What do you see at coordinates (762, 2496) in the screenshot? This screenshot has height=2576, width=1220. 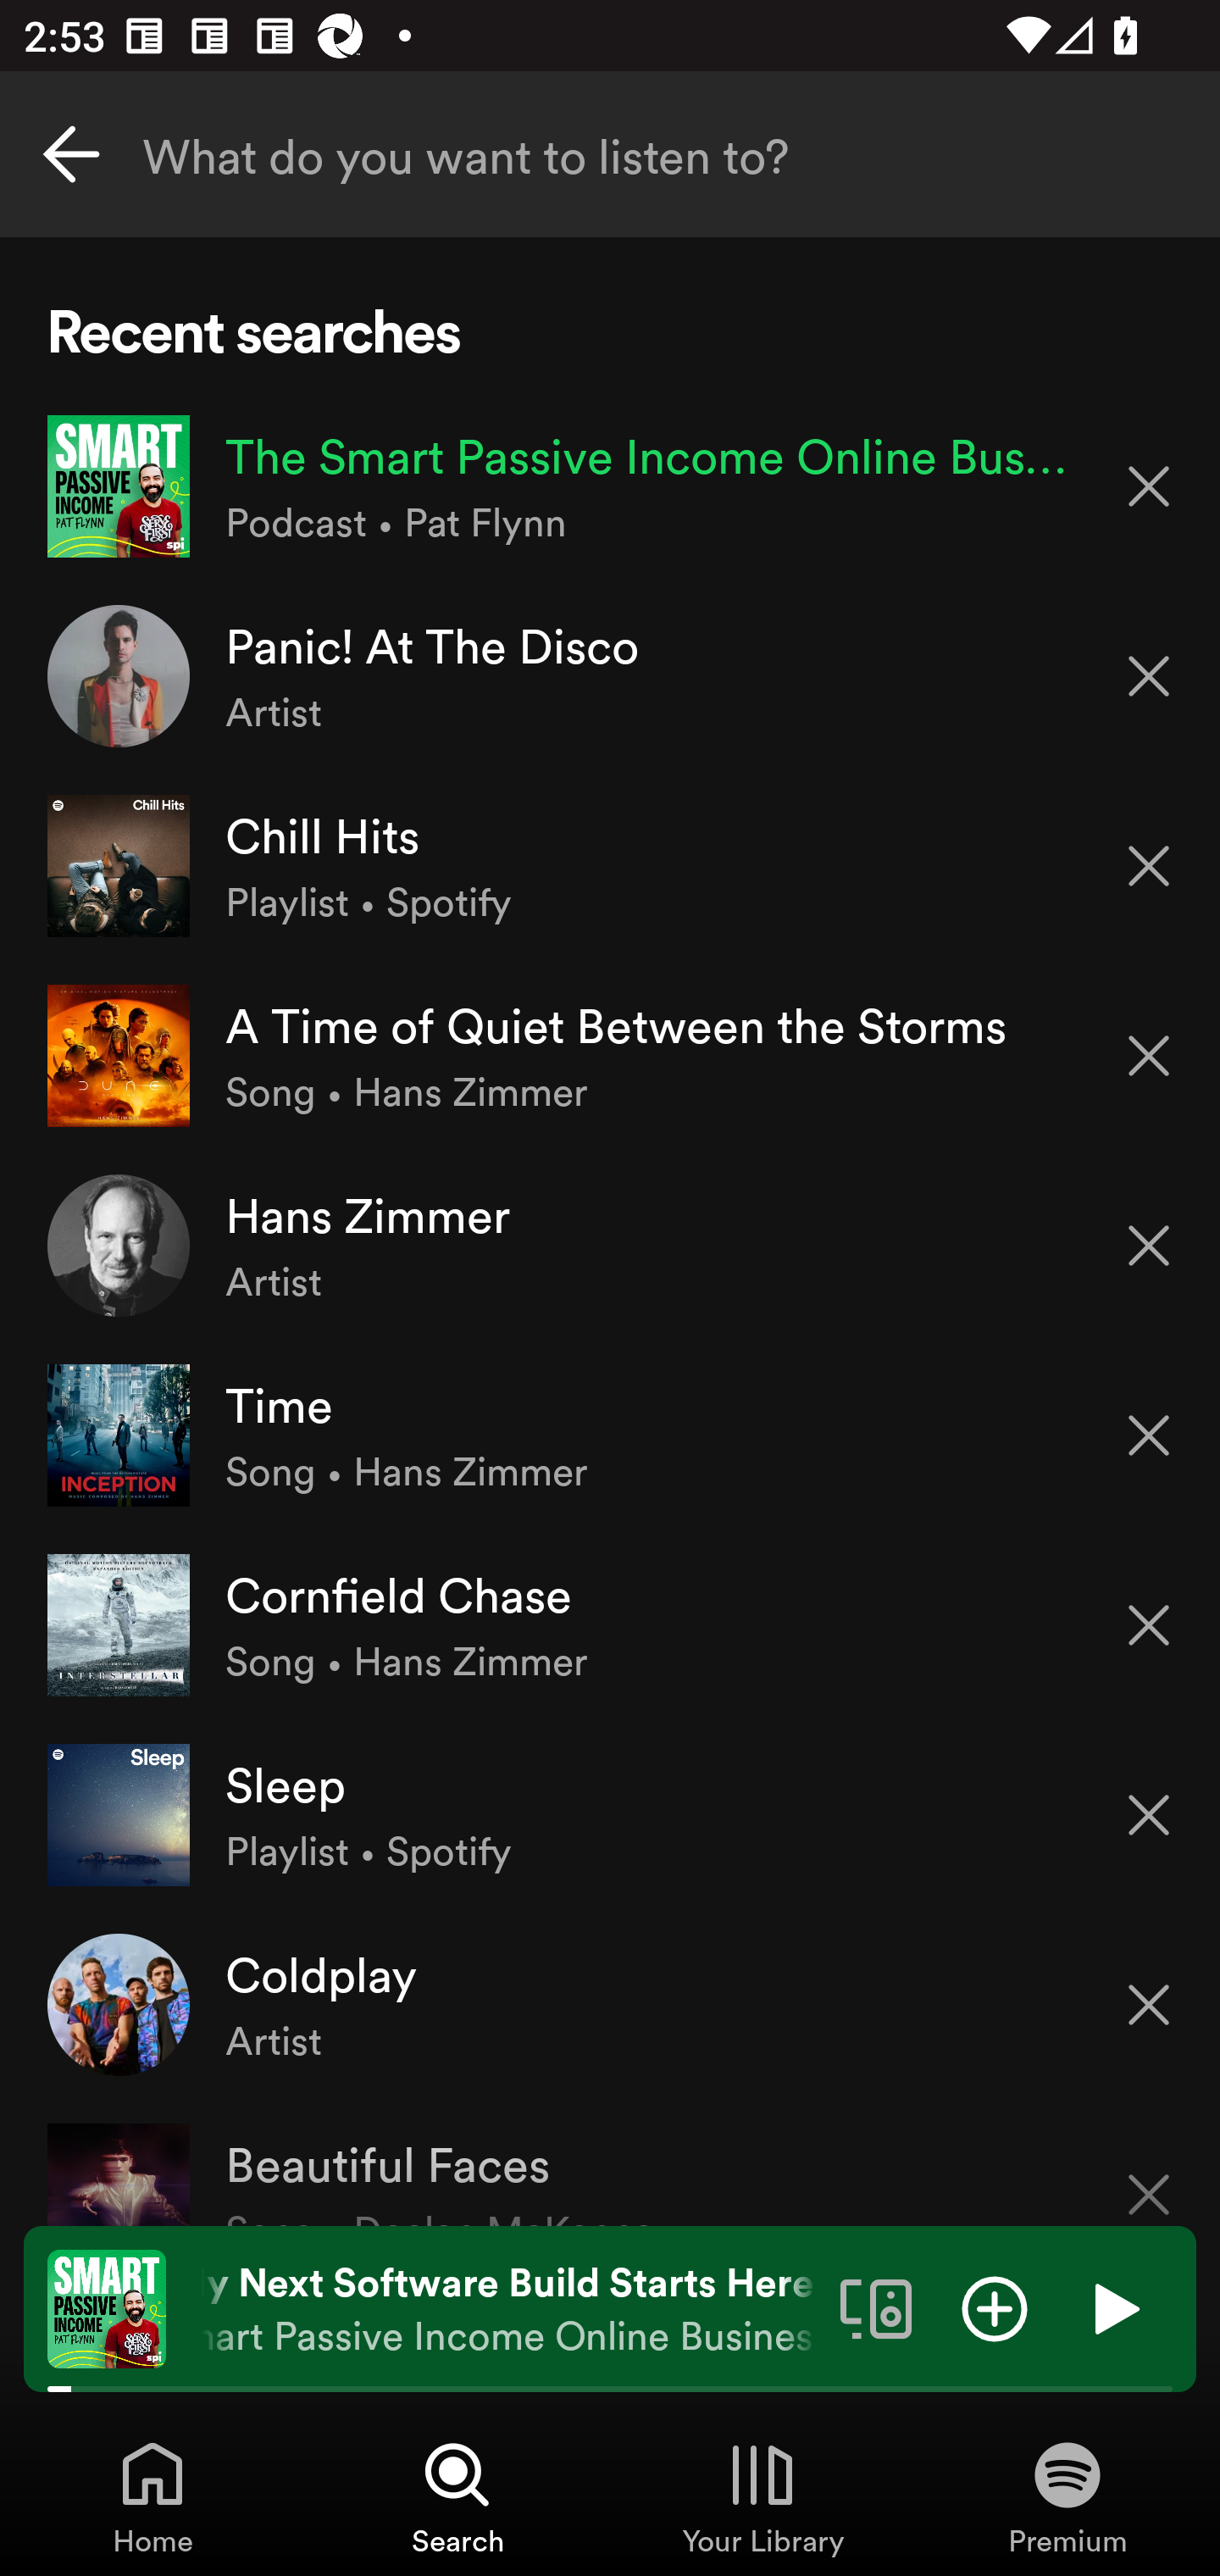 I see `Your Library, Tab 3 of 4 Your Library Your Library` at bounding box center [762, 2496].